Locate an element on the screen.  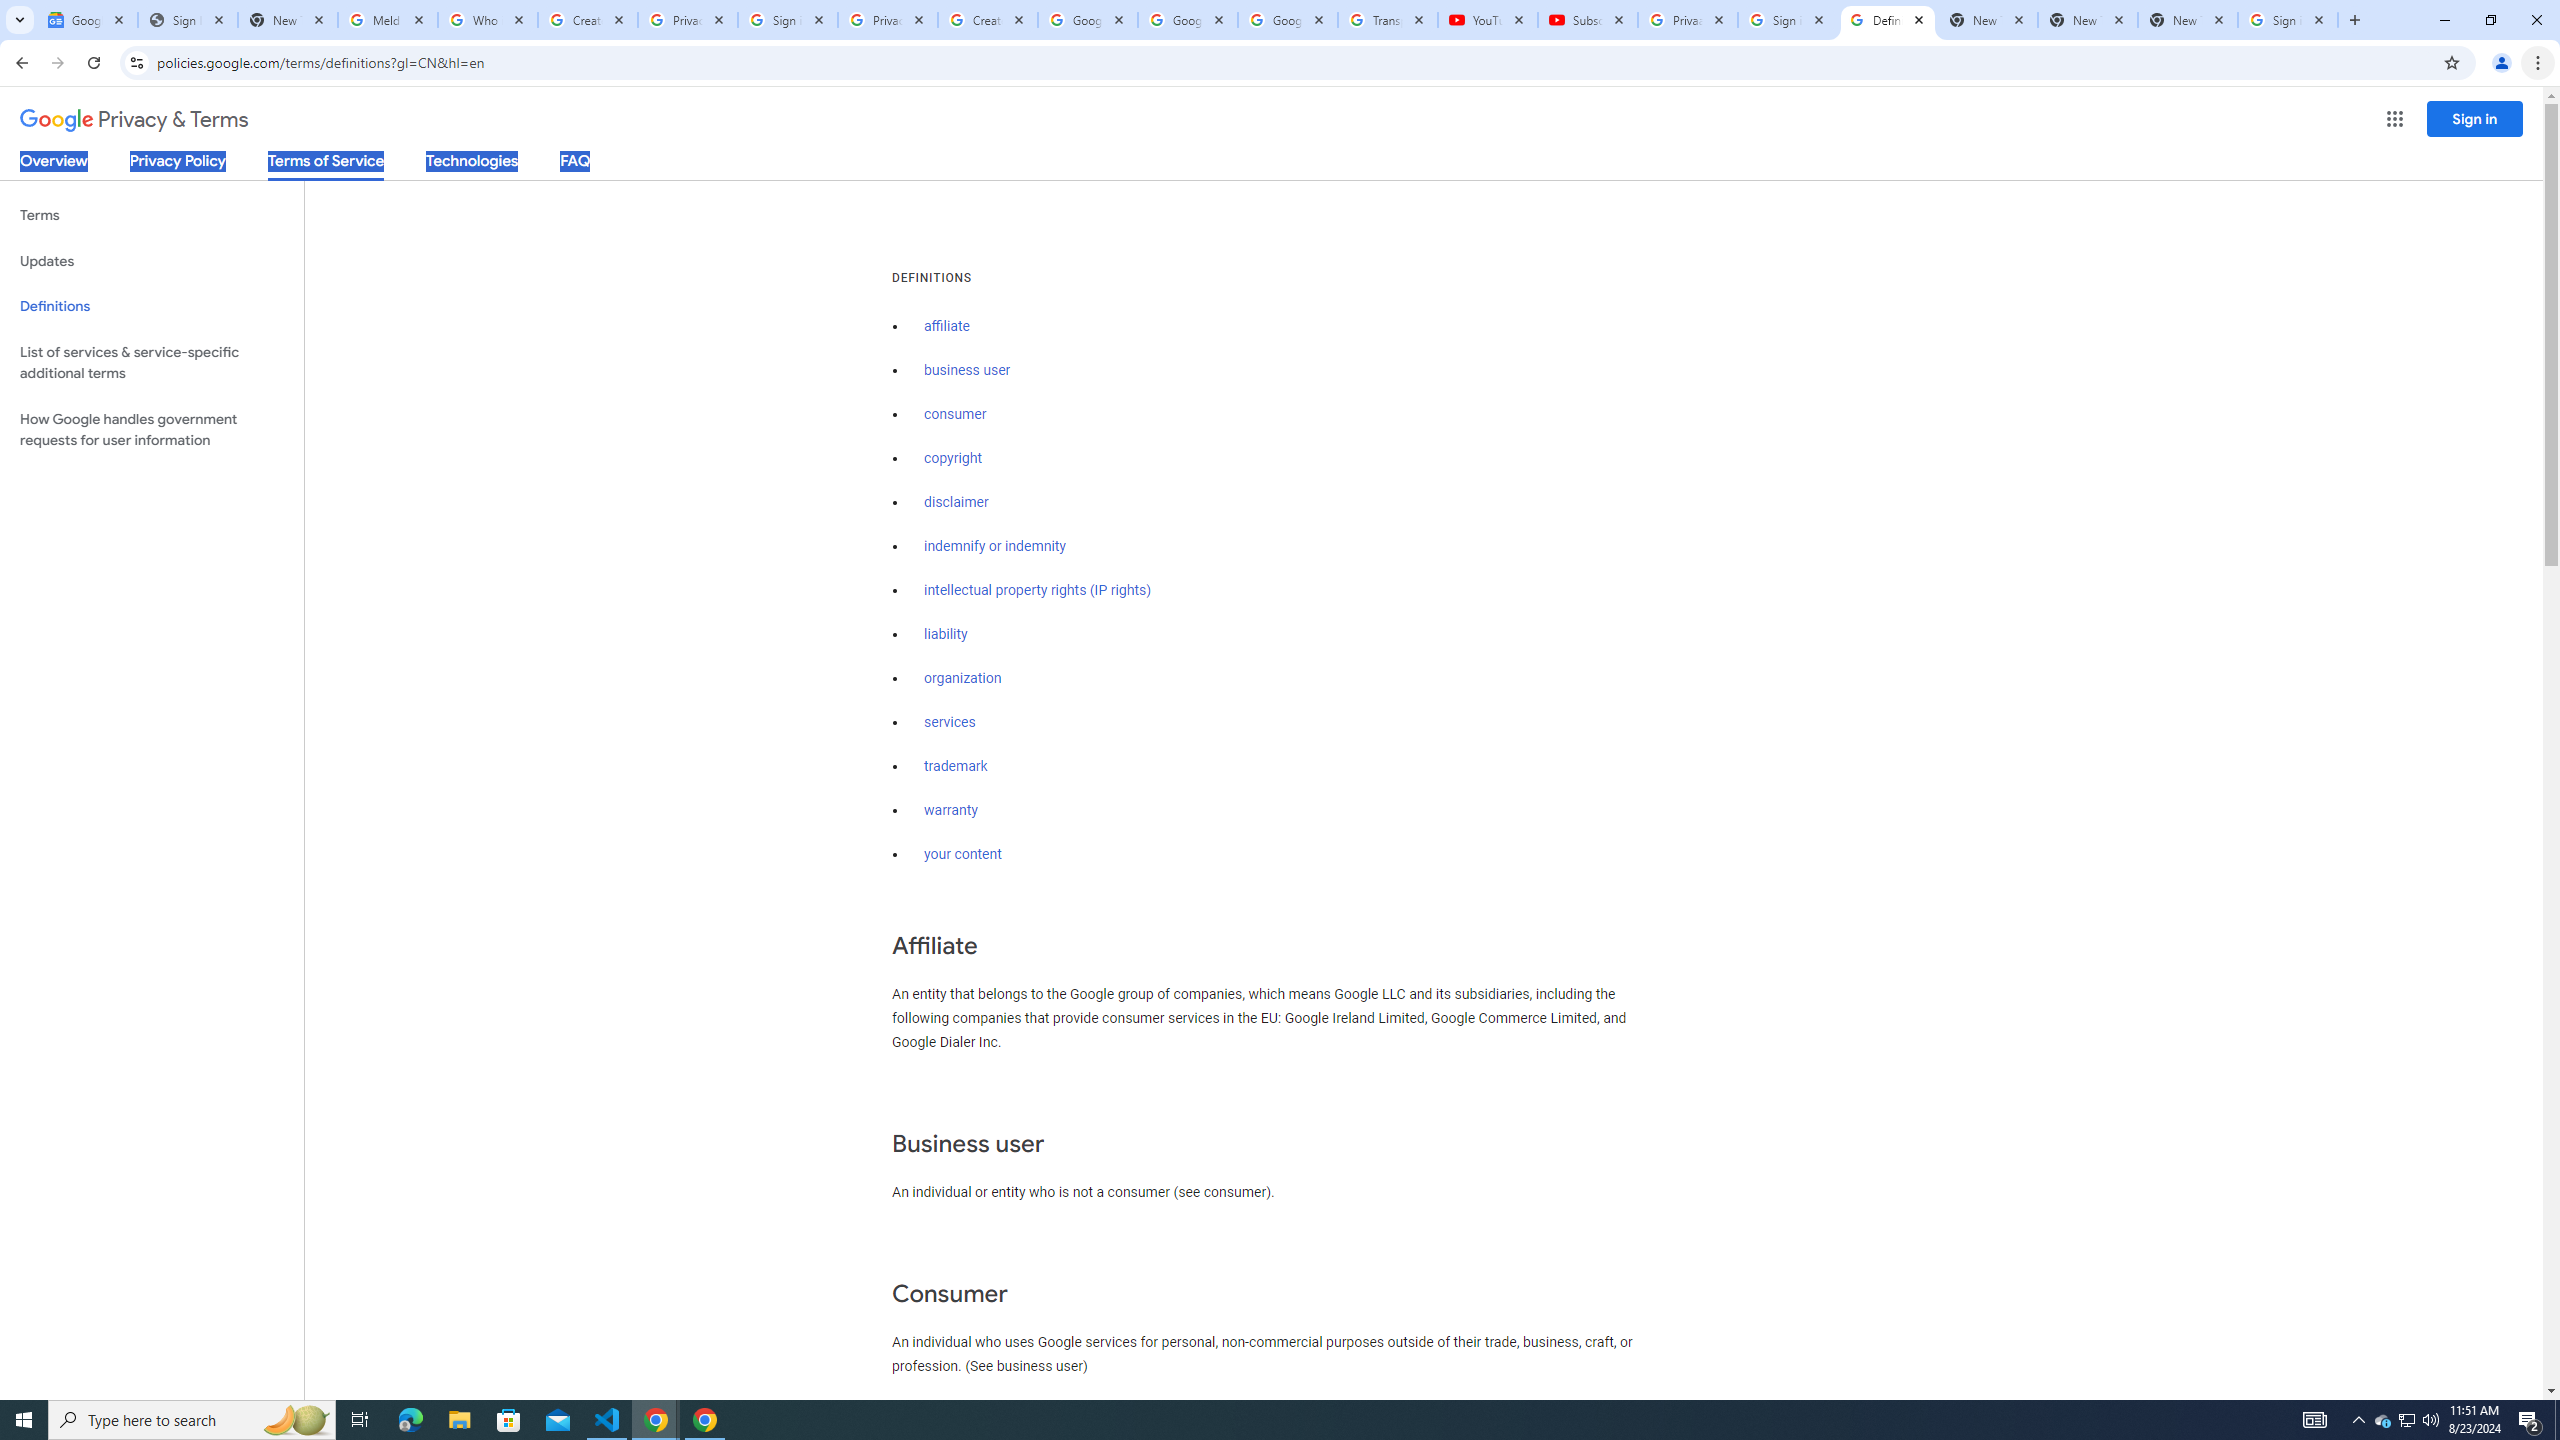
Sign In - USA TODAY is located at coordinates (186, 20).